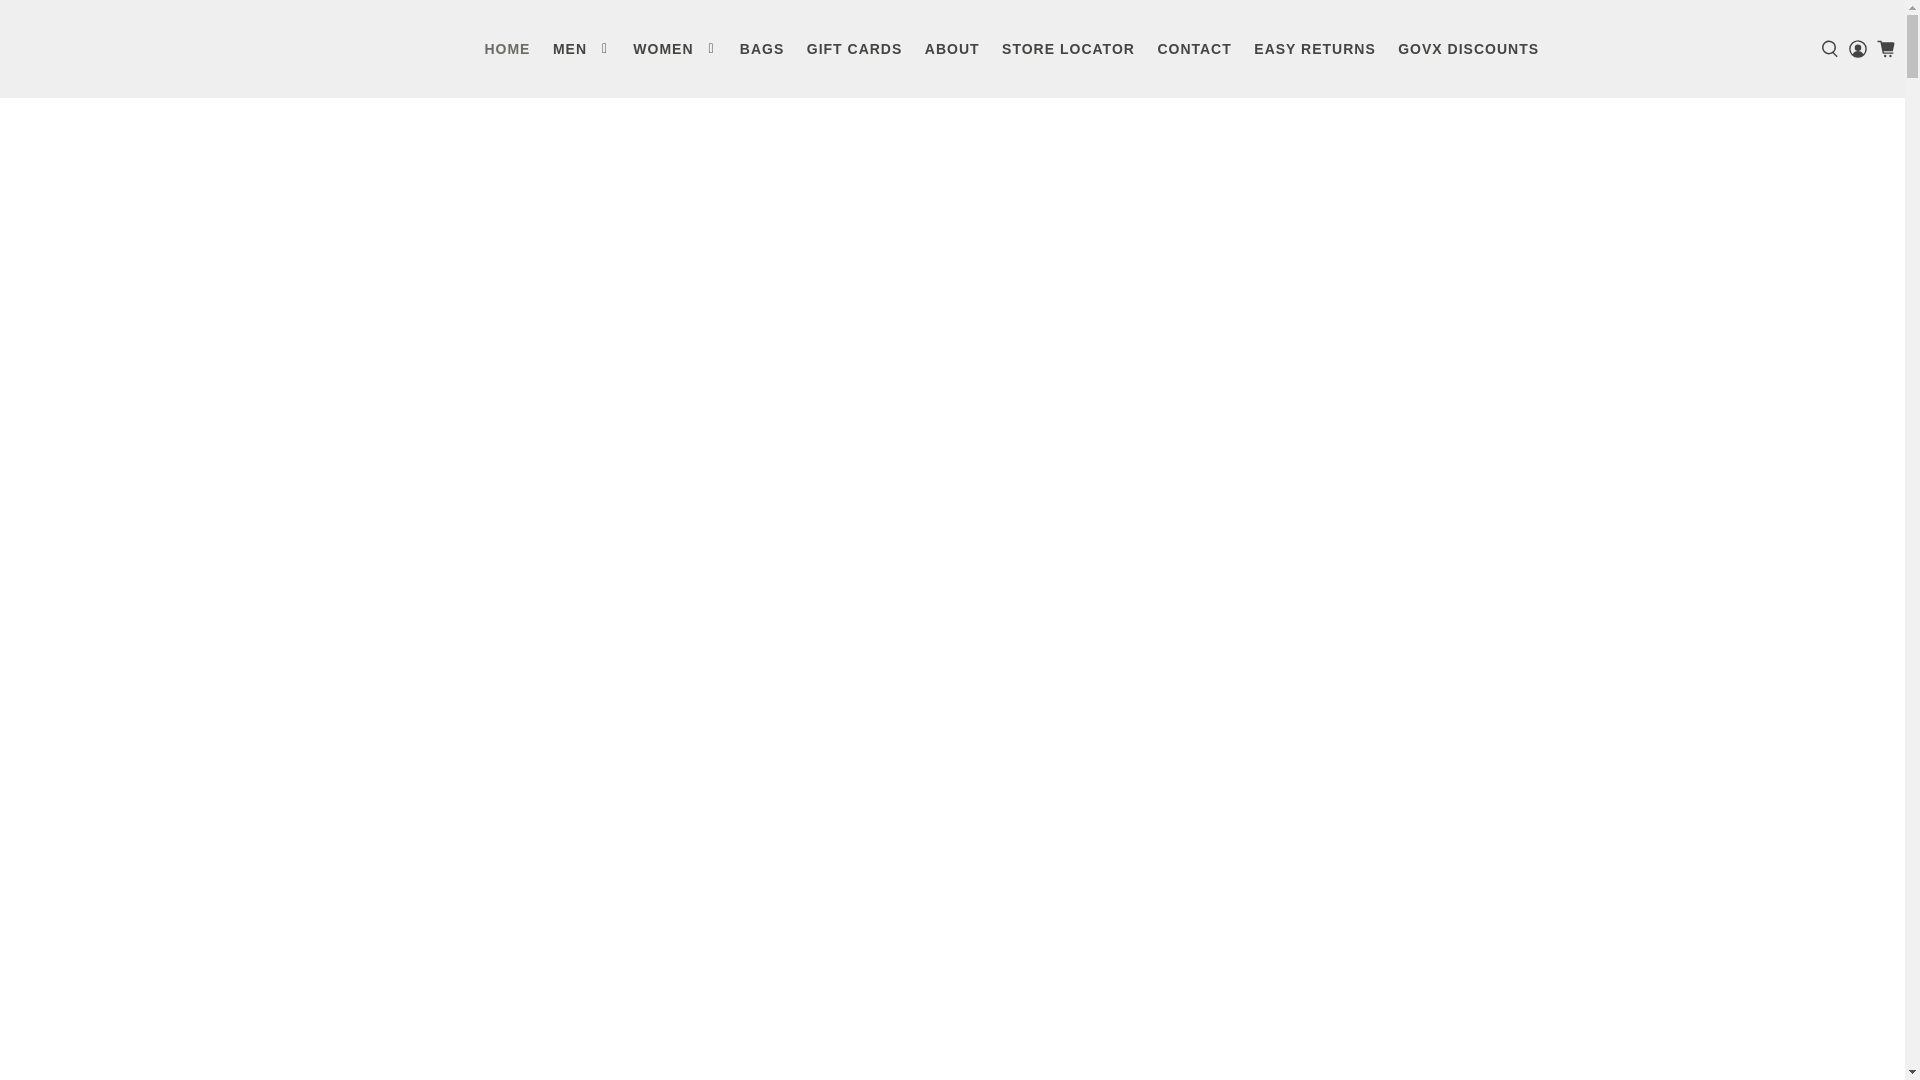 The height and width of the screenshot is (1080, 1920). I want to click on BAGS, so click(762, 48).